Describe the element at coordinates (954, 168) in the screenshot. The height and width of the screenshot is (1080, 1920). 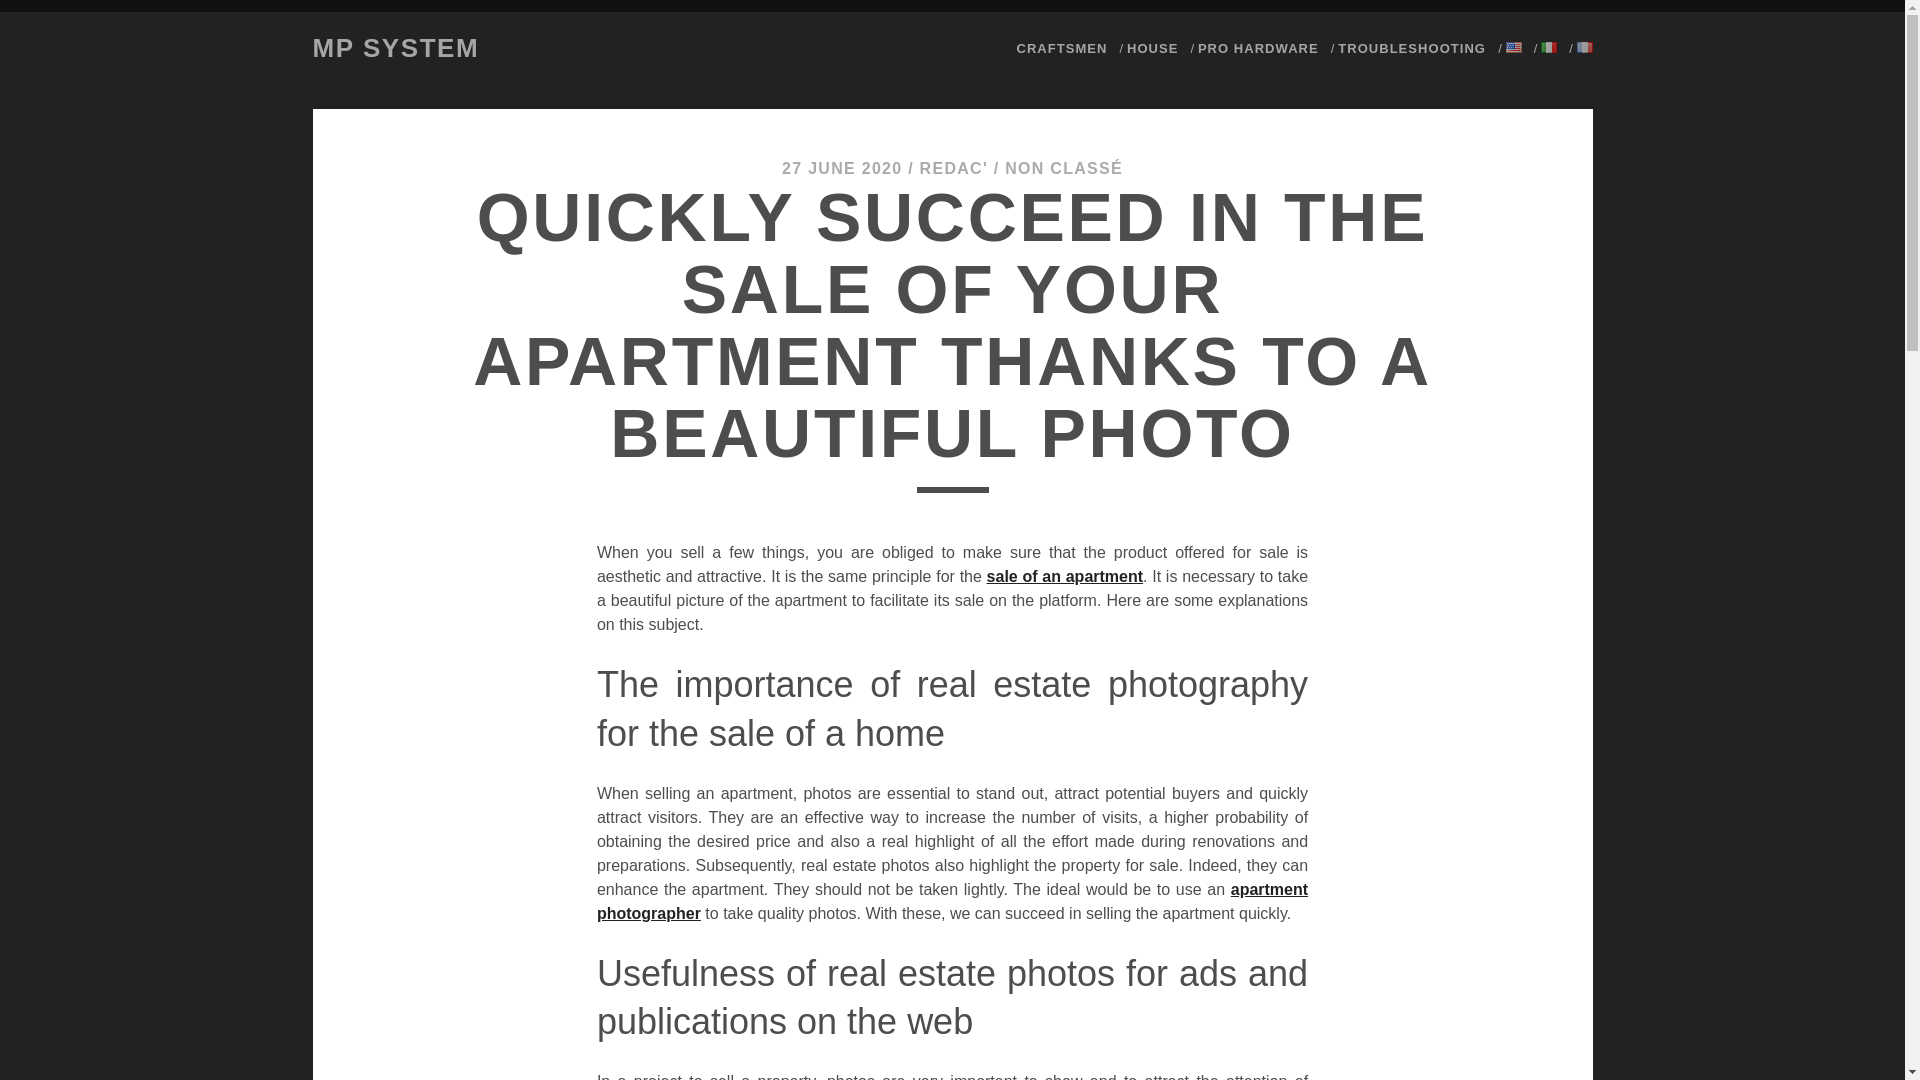
I see `REDAC'` at that location.